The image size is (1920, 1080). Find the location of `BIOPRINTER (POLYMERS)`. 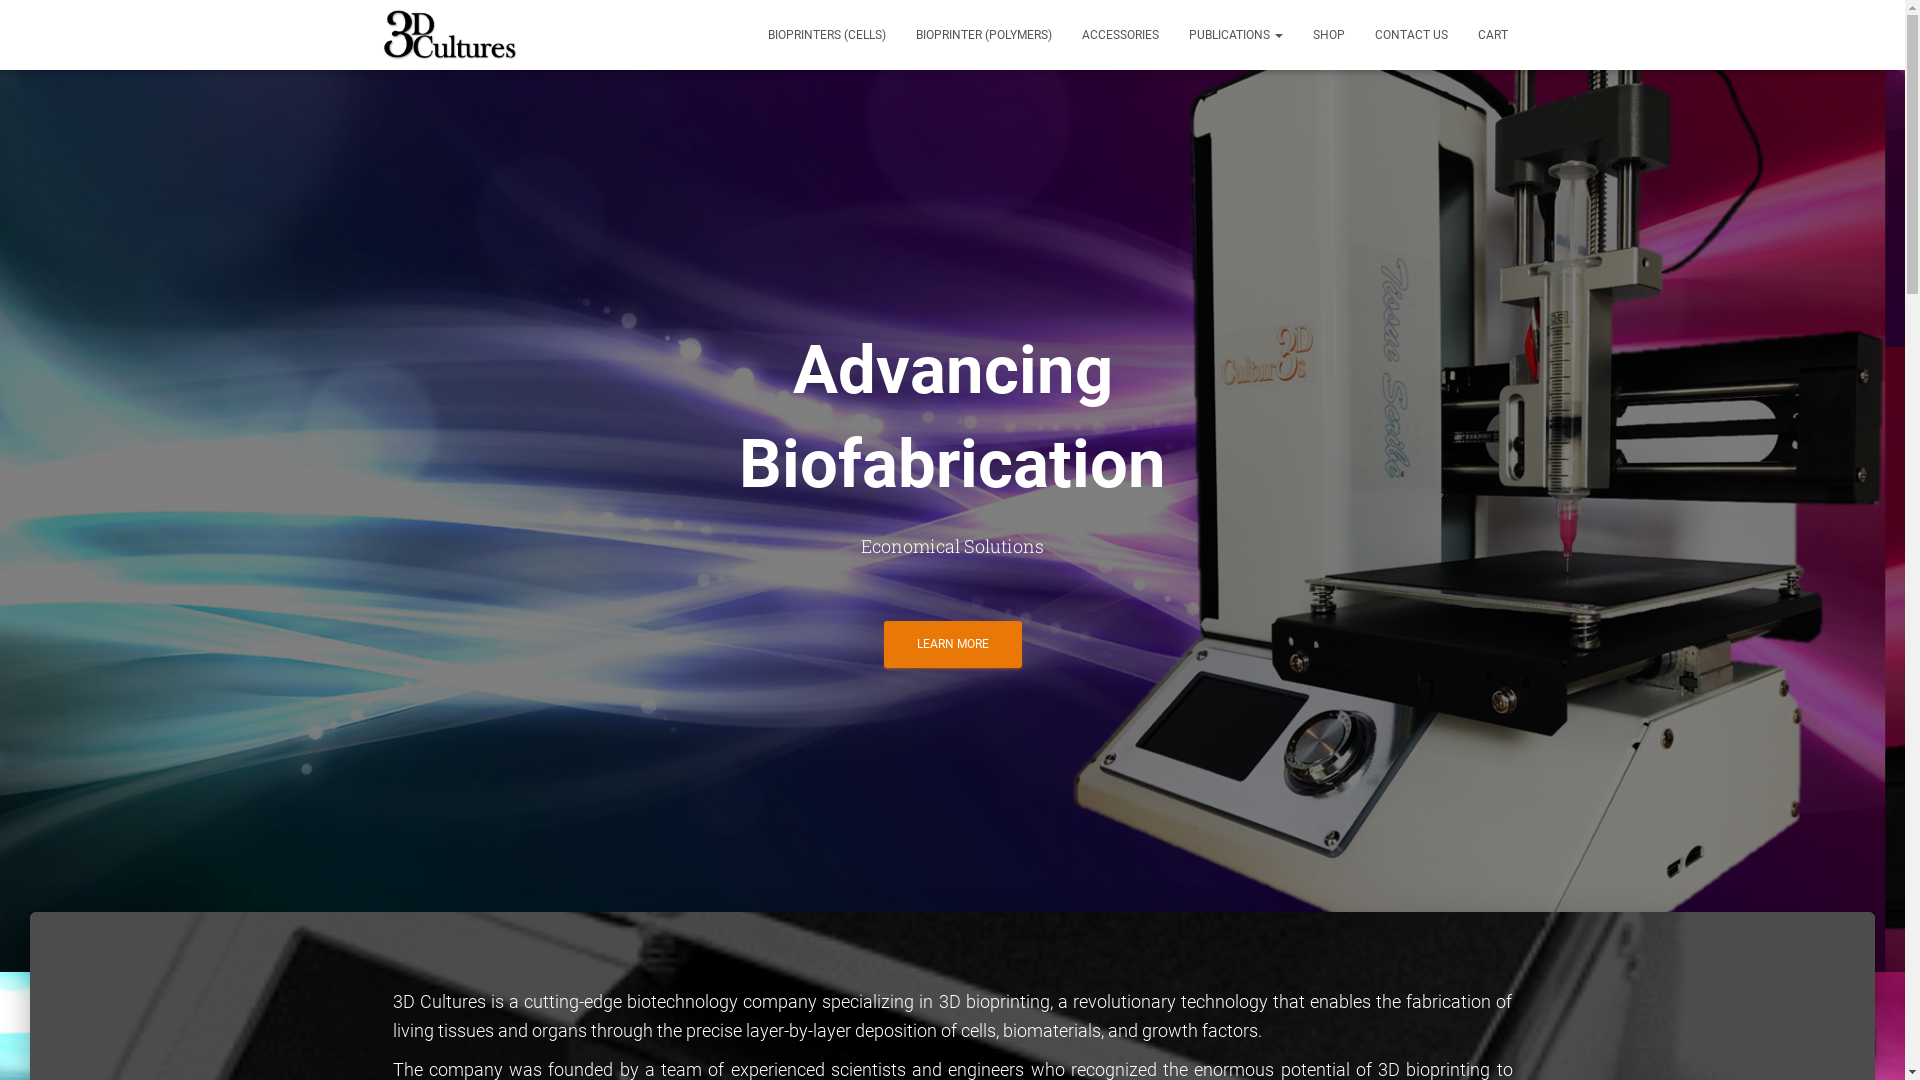

BIOPRINTER (POLYMERS) is located at coordinates (983, 35).